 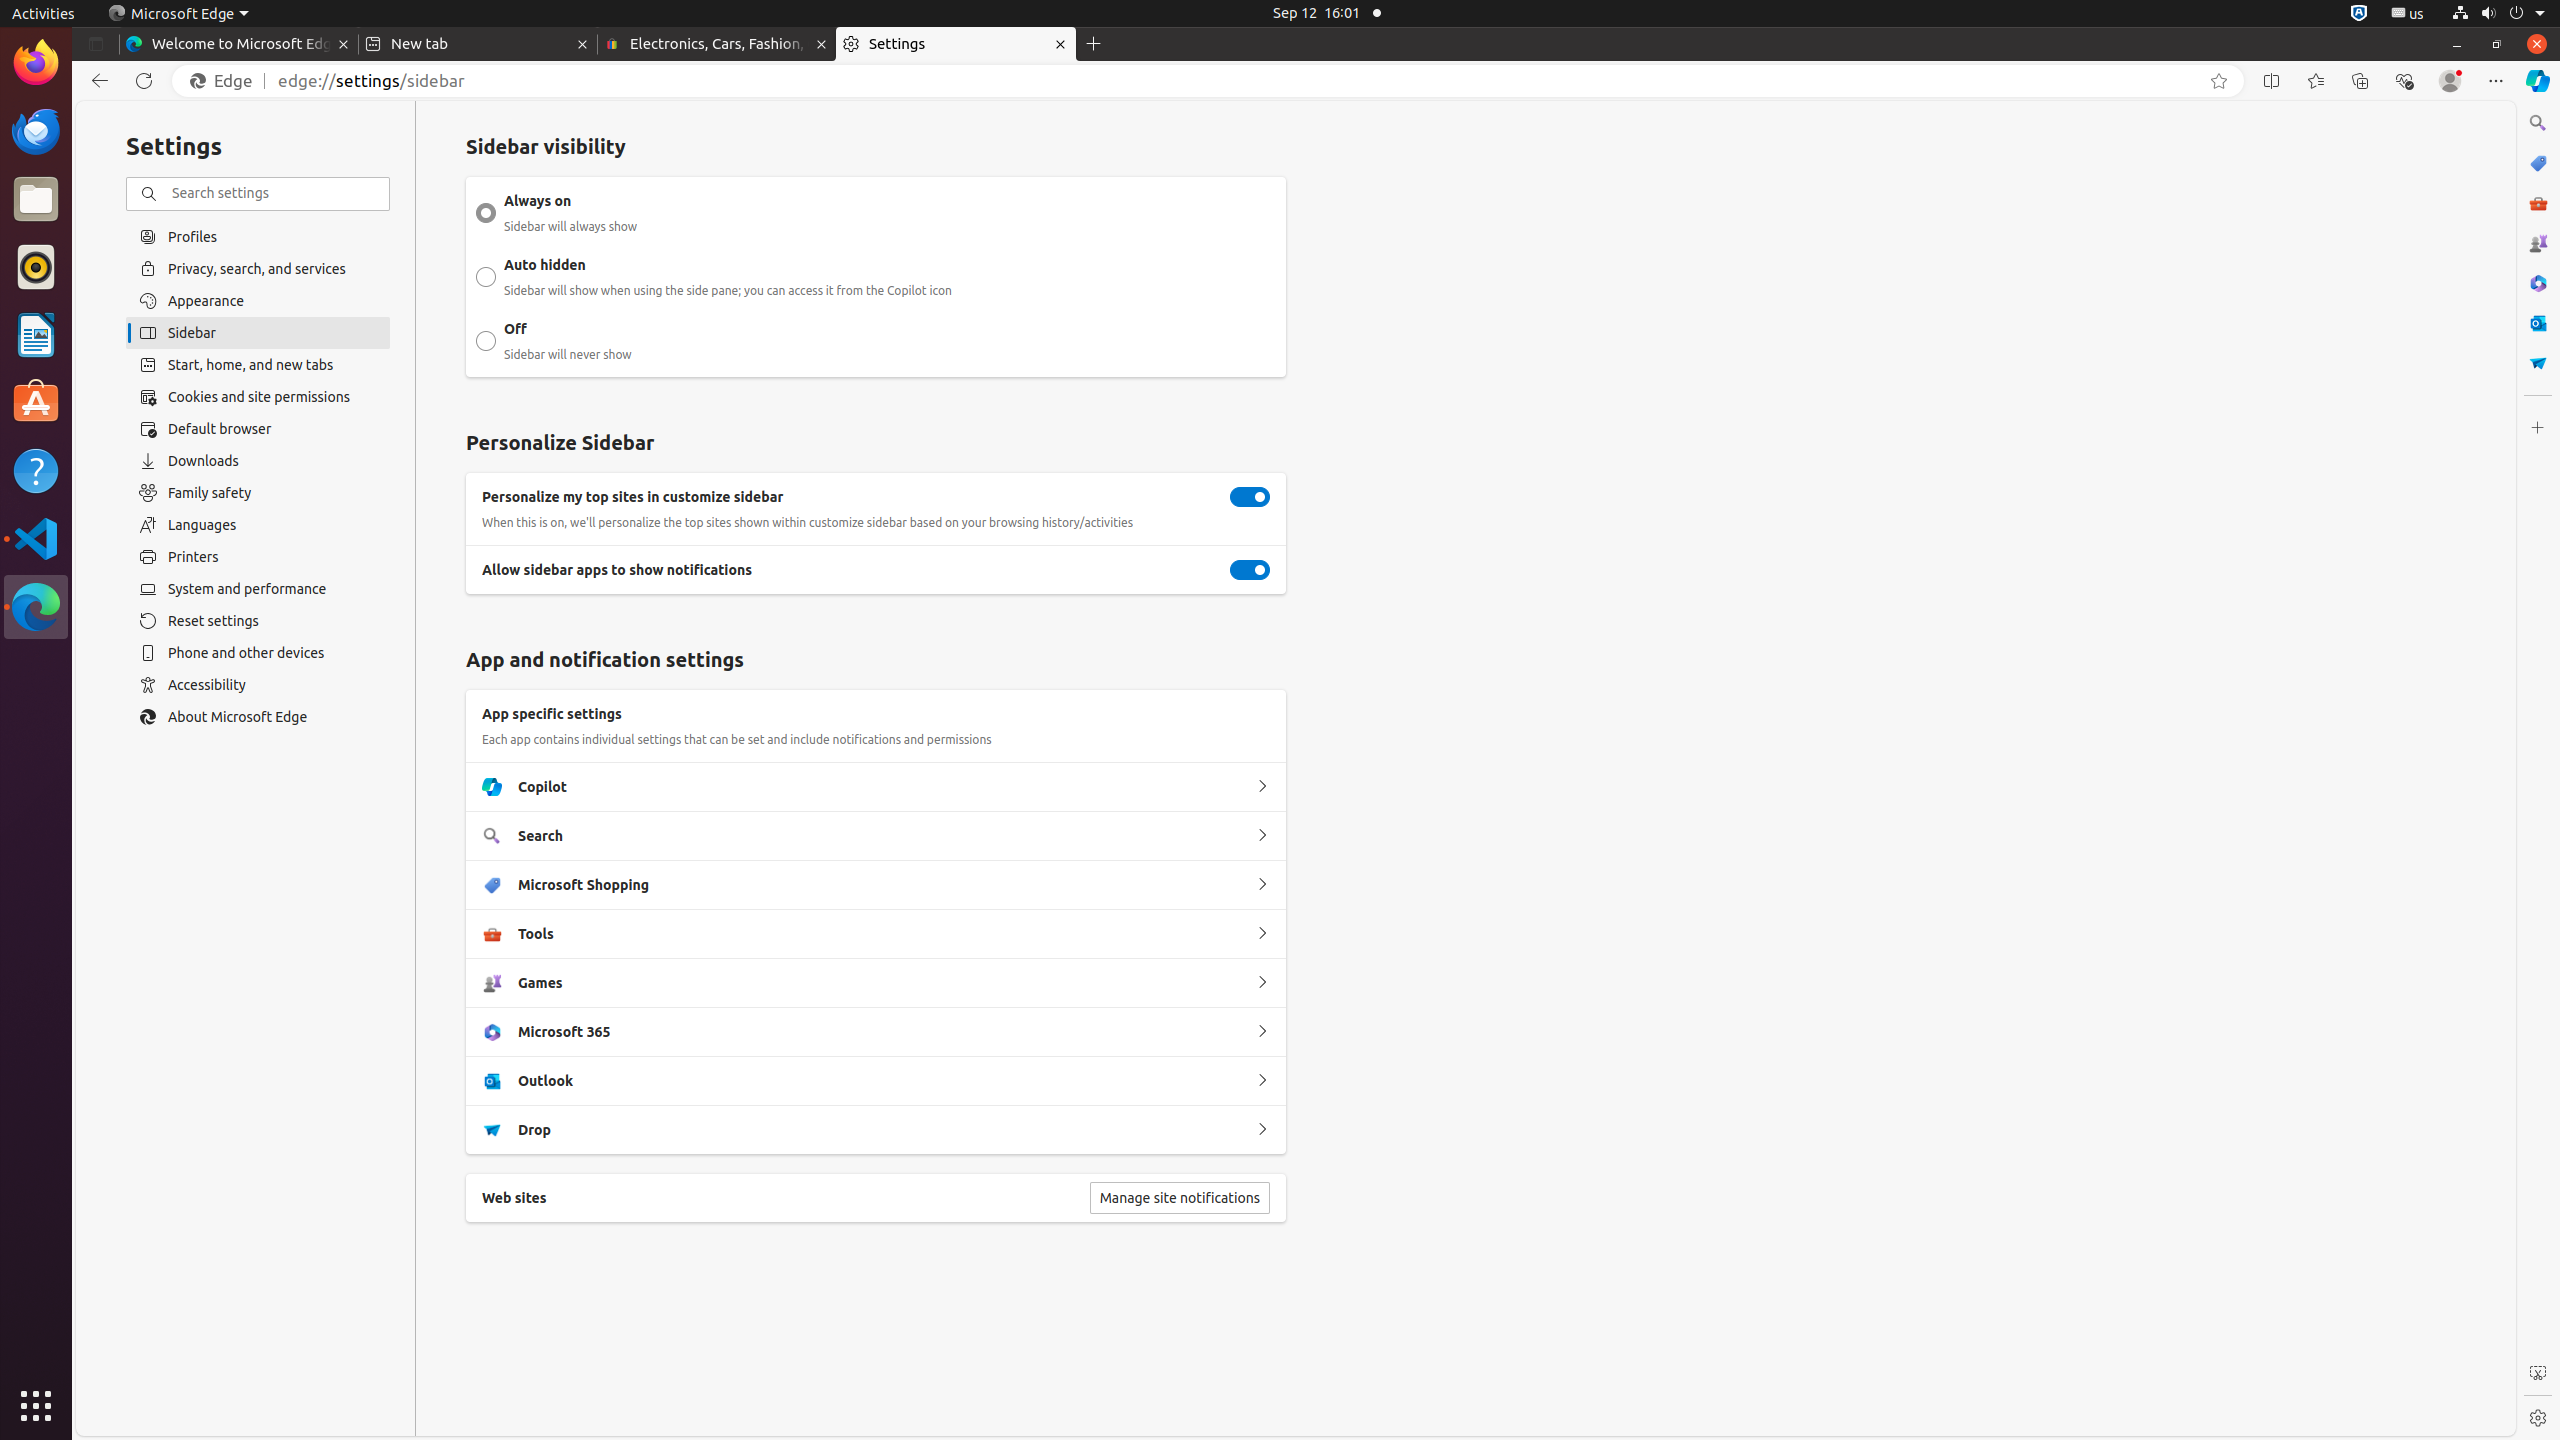 I want to click on Microsoft Edge, so click(x=36, y=607).